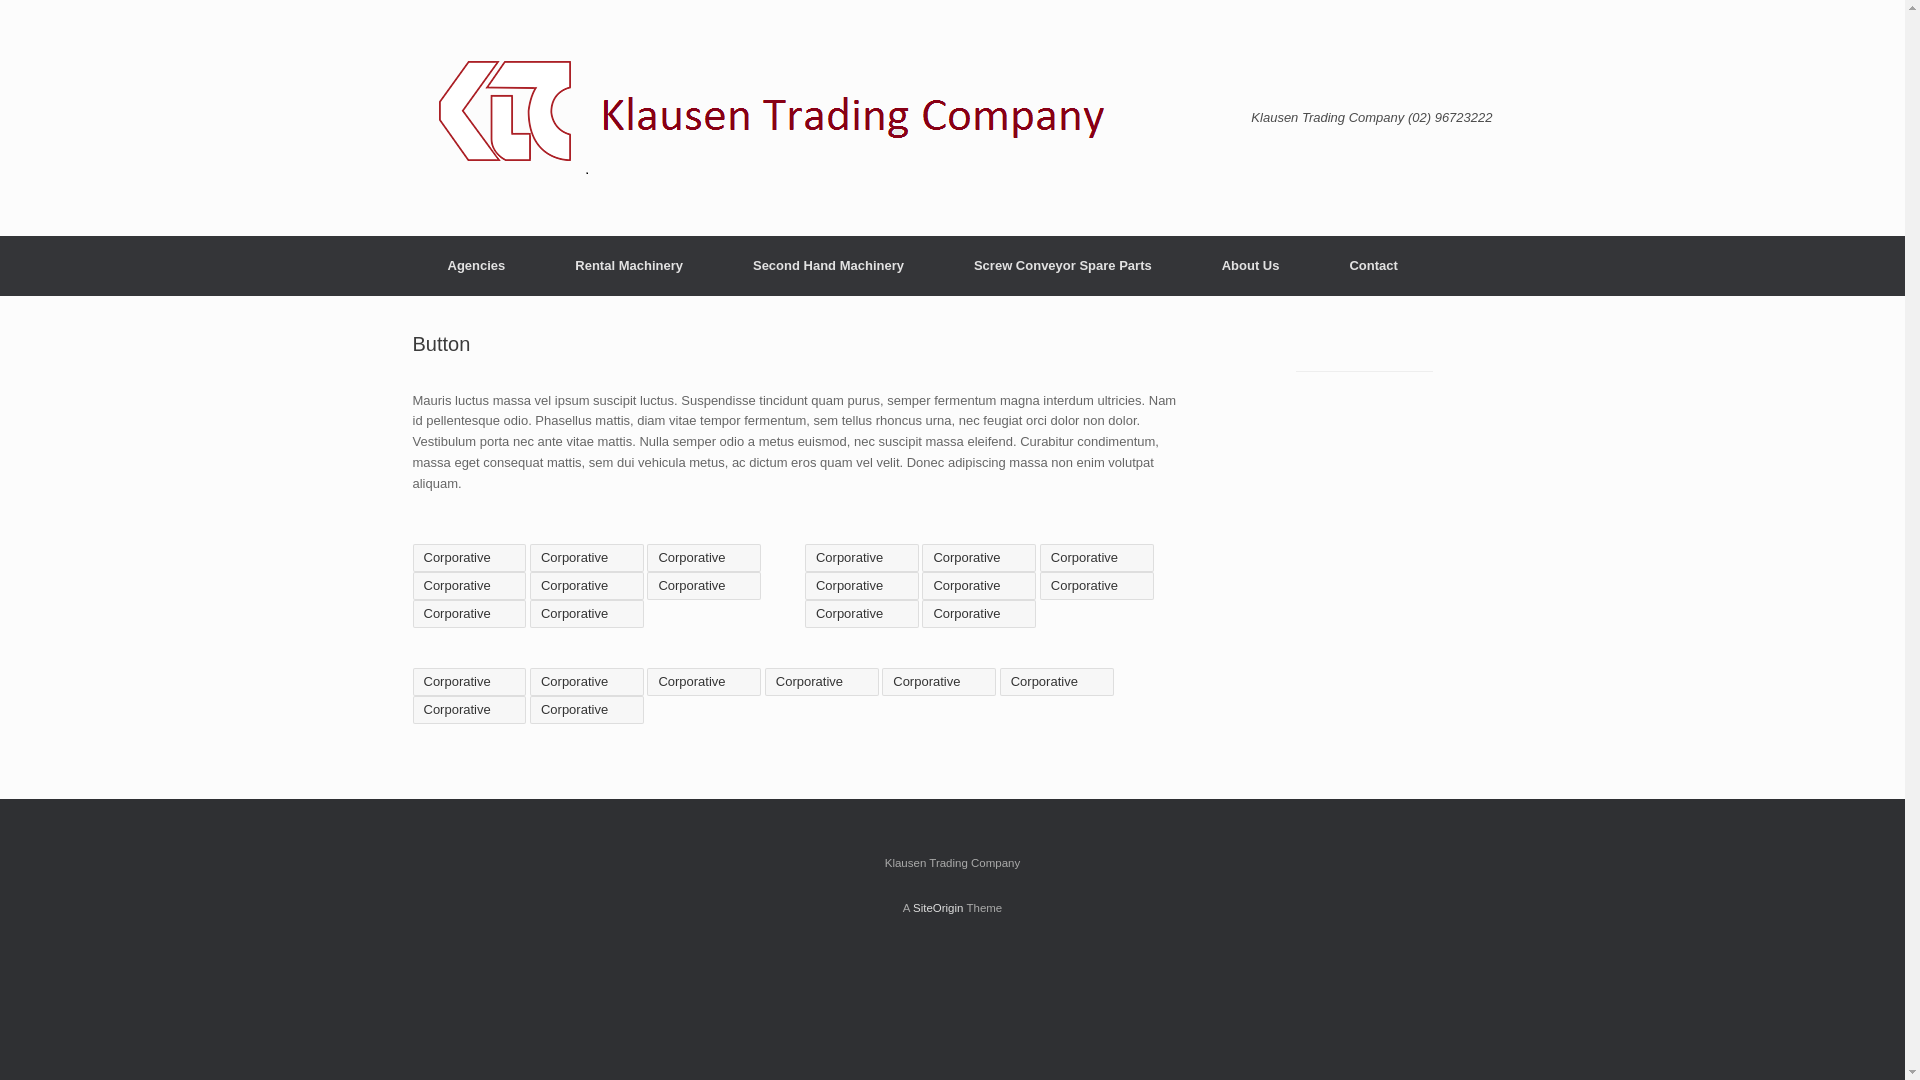  What do you see at coordinates (469, 586) in the screenshot?
I see `Corporative` at bounding box center [469, 586].